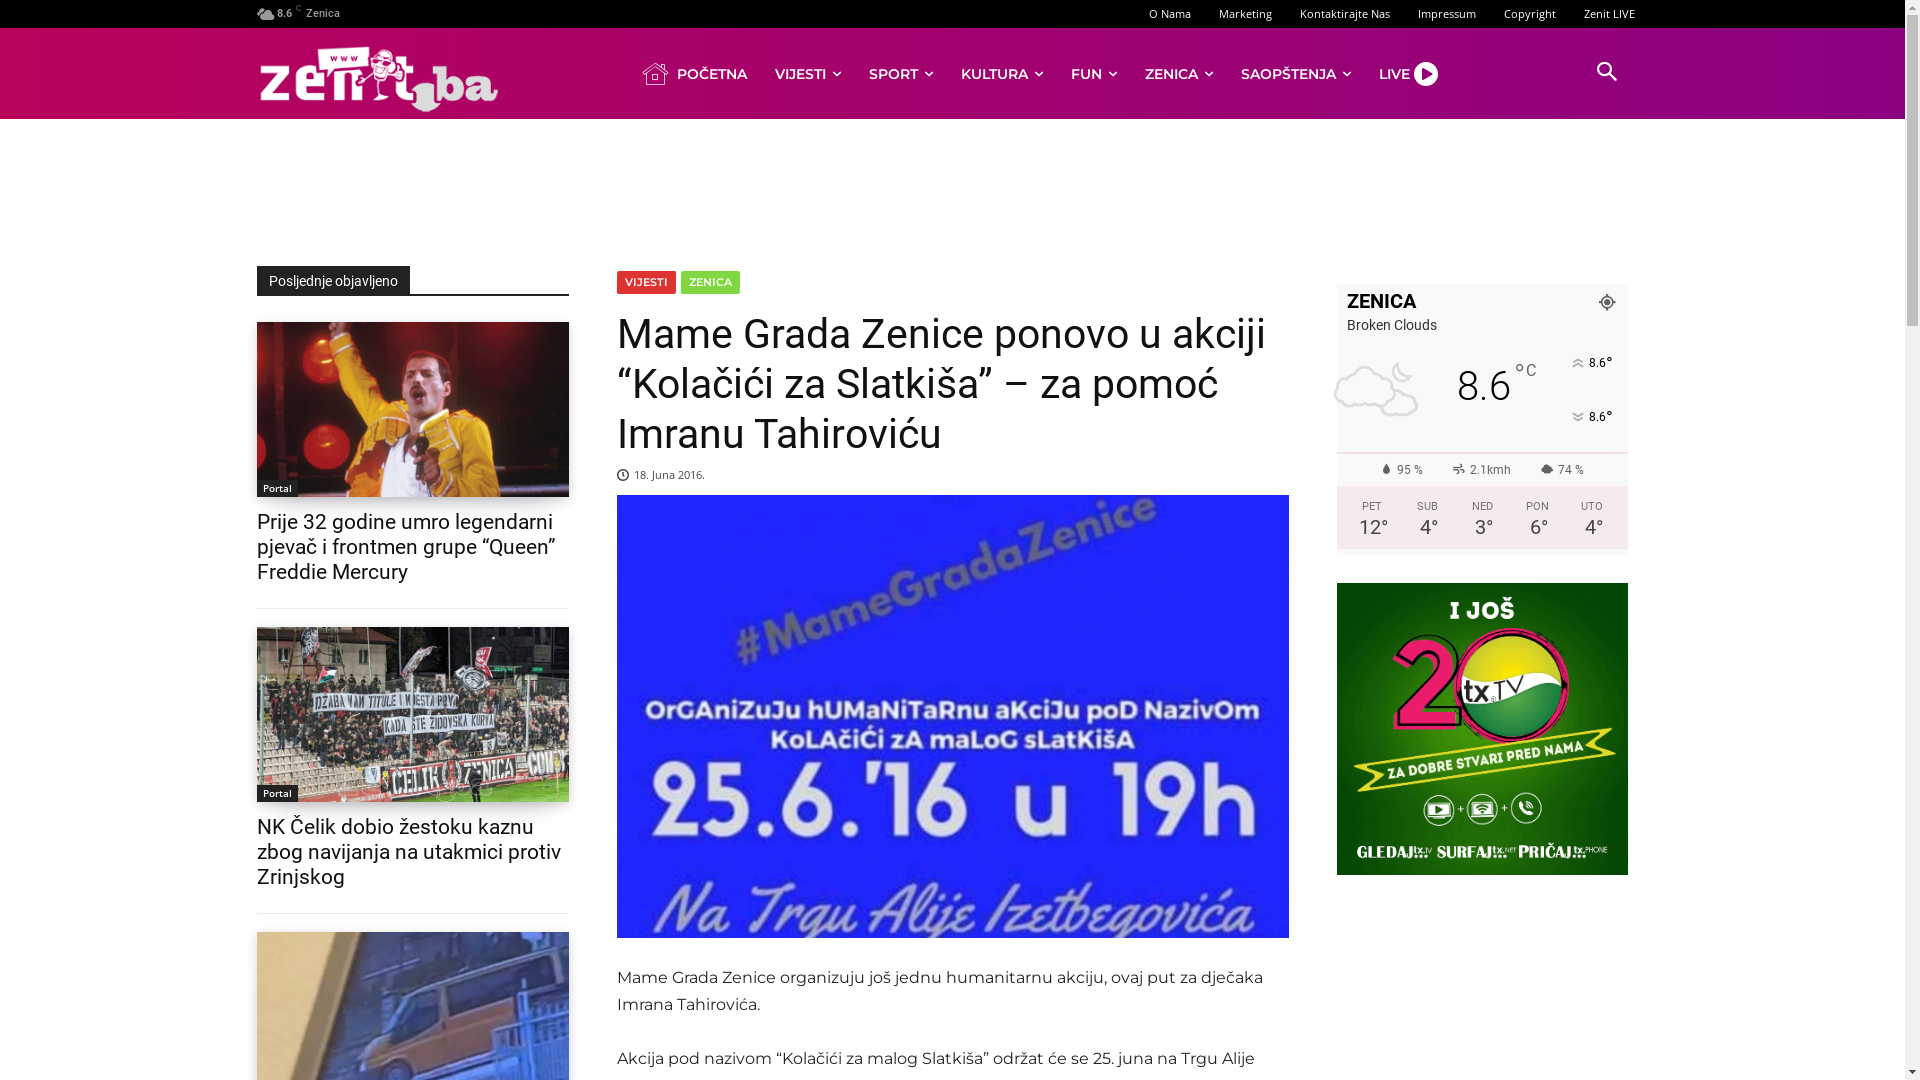 This screenshot has width=1920, height=1080. Describe the element at coordinates (276, 794) in the screenshot. I see `Portal` at that location.